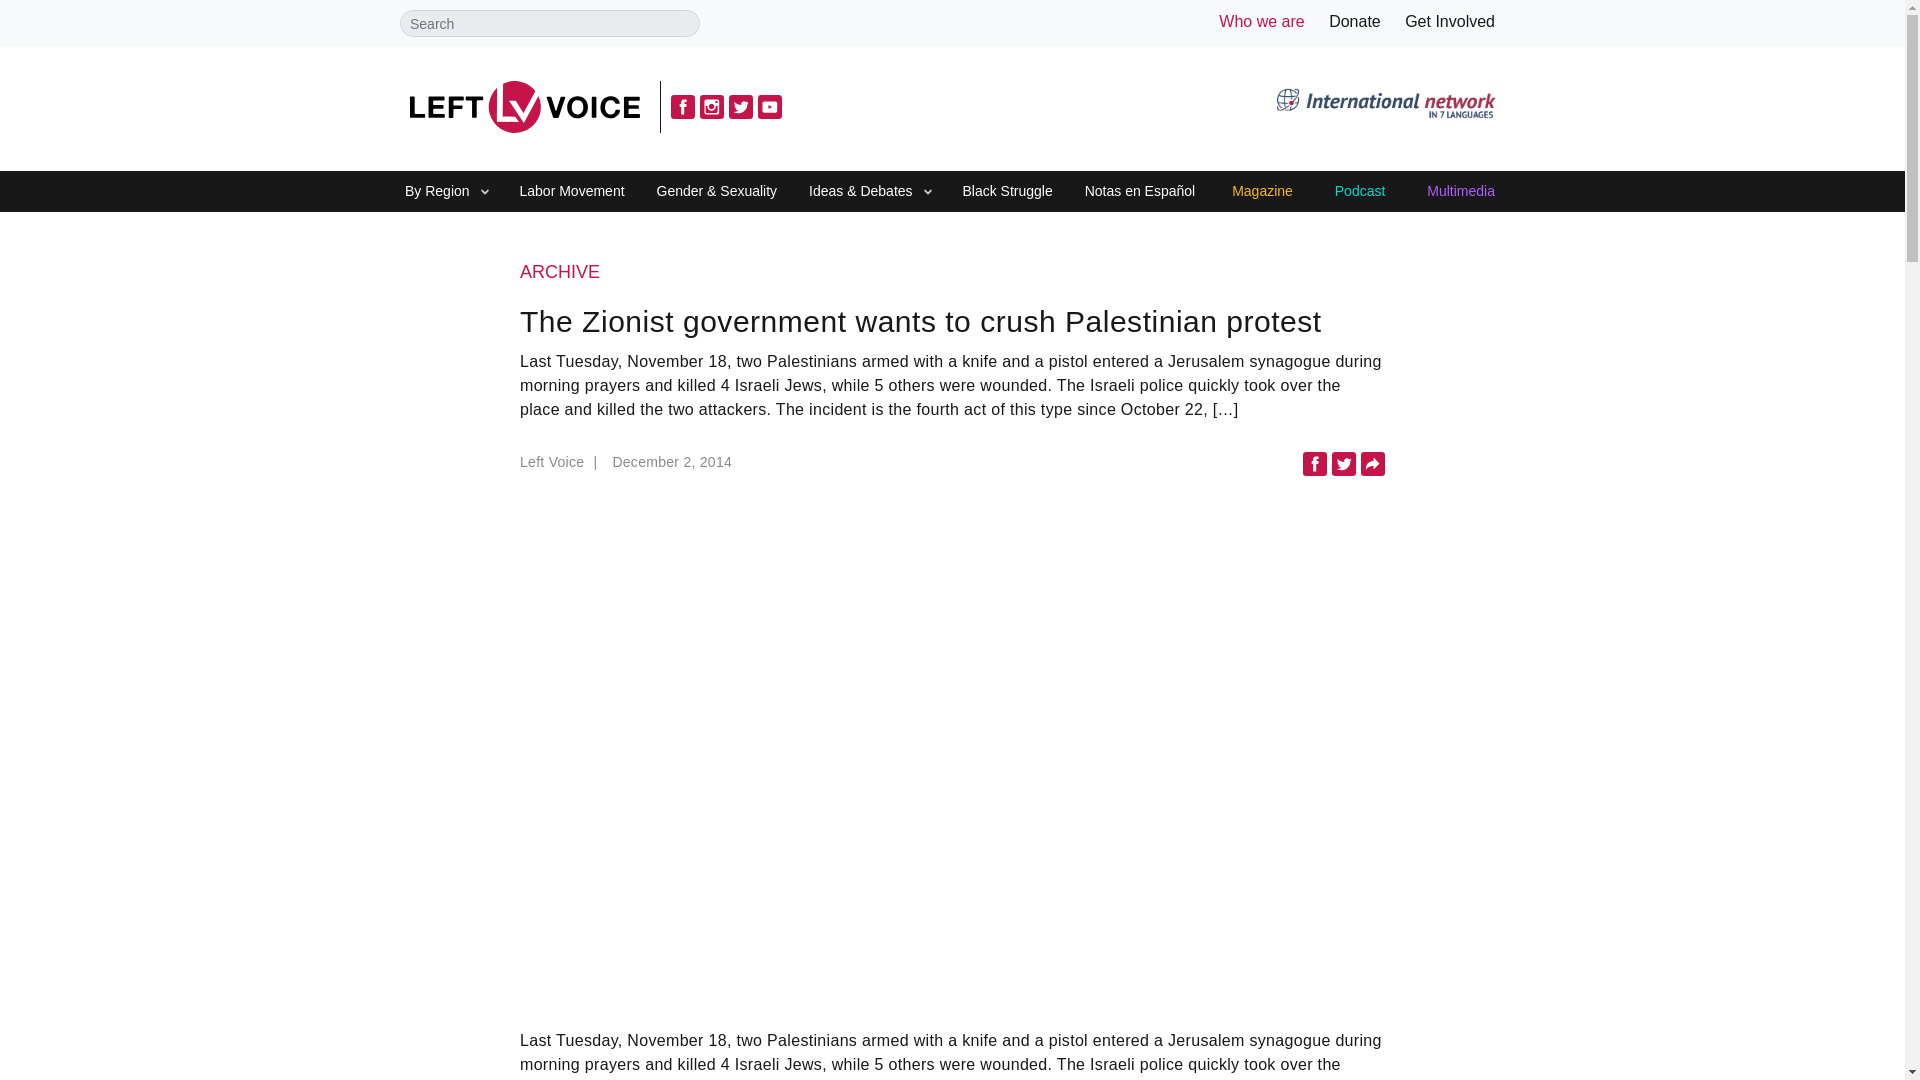  What do you see at coordinates (1460, 192) in the screenshot?
I see `Multimedia` at bounding box center [1460, 192].